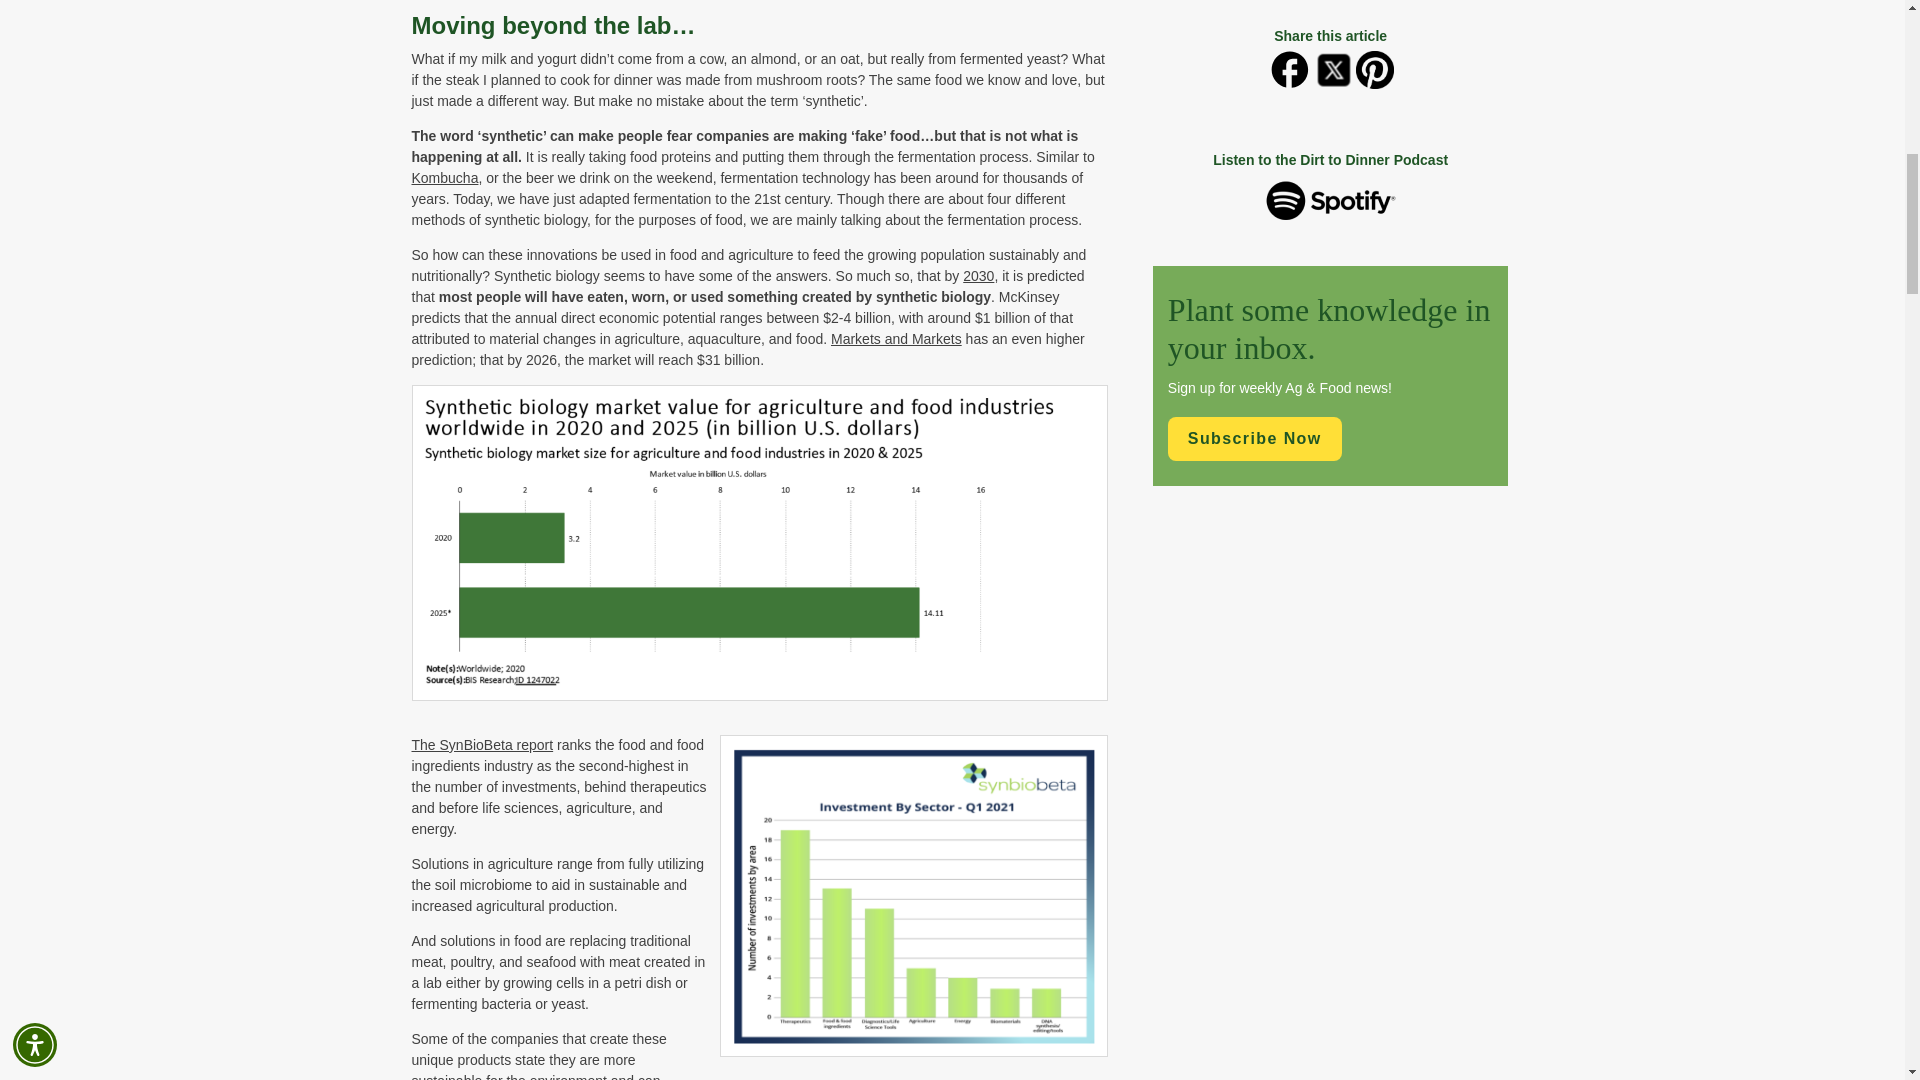 The height and width of the screenshot is (1080, 1920). What do you see at coordinates (978, 276) in the screenshot?
I see `2030` at bounding box center [978, 276].